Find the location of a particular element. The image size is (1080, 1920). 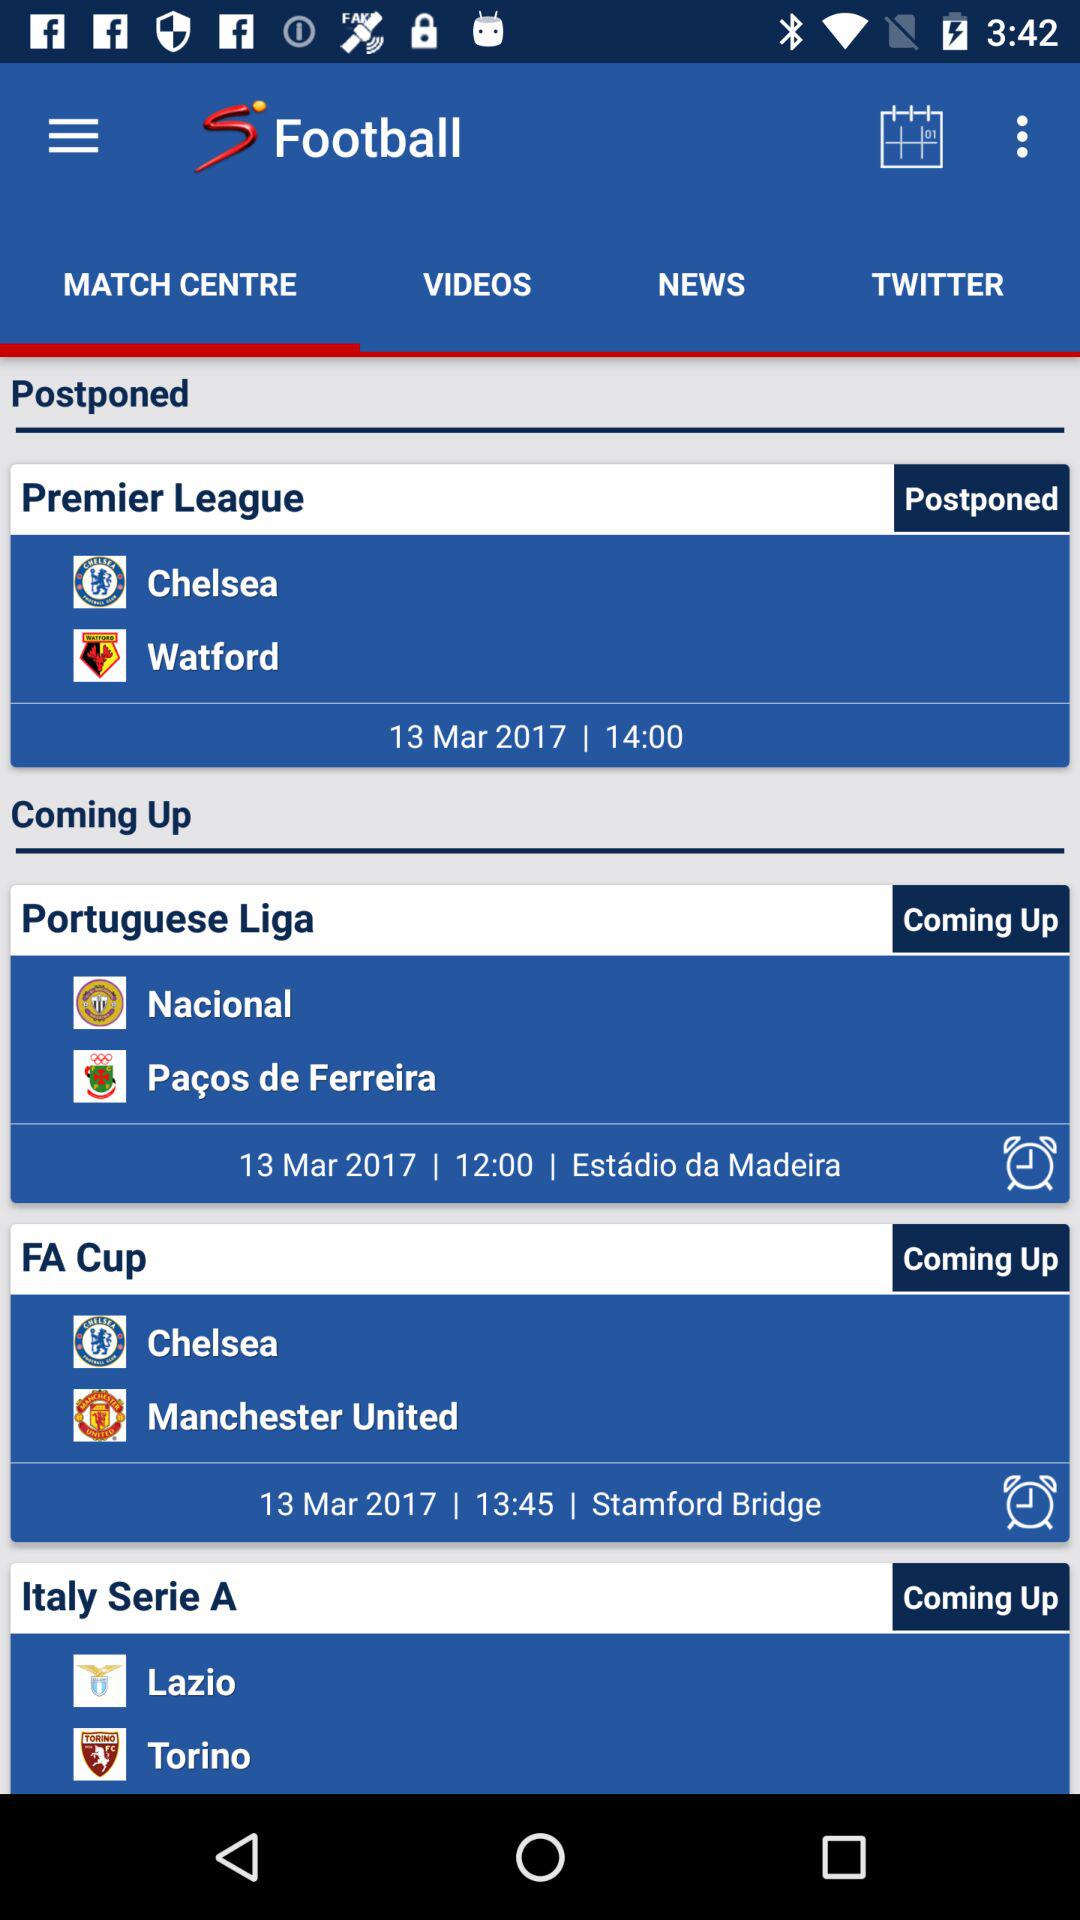

turn on news item is located at coordinates (701, 283).